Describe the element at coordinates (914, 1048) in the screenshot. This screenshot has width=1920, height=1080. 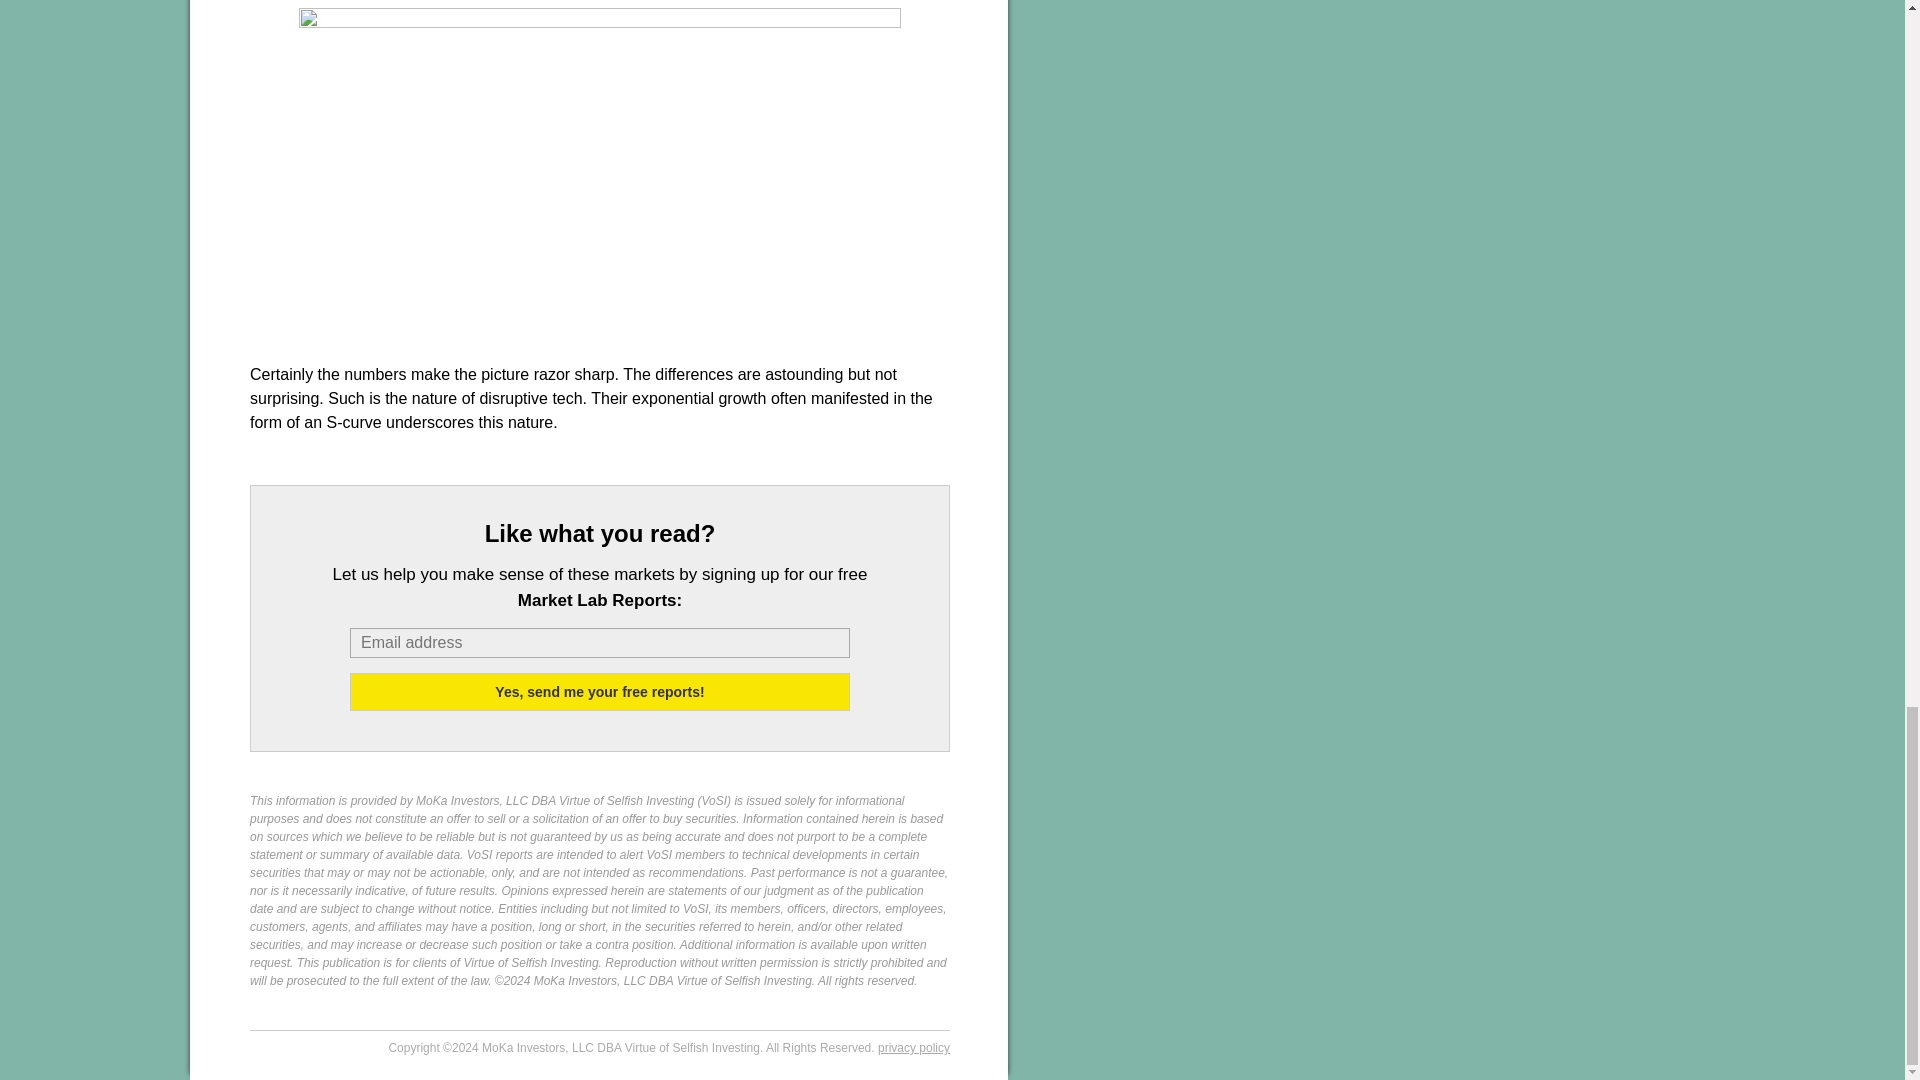
I see `privacy policy` at that location.